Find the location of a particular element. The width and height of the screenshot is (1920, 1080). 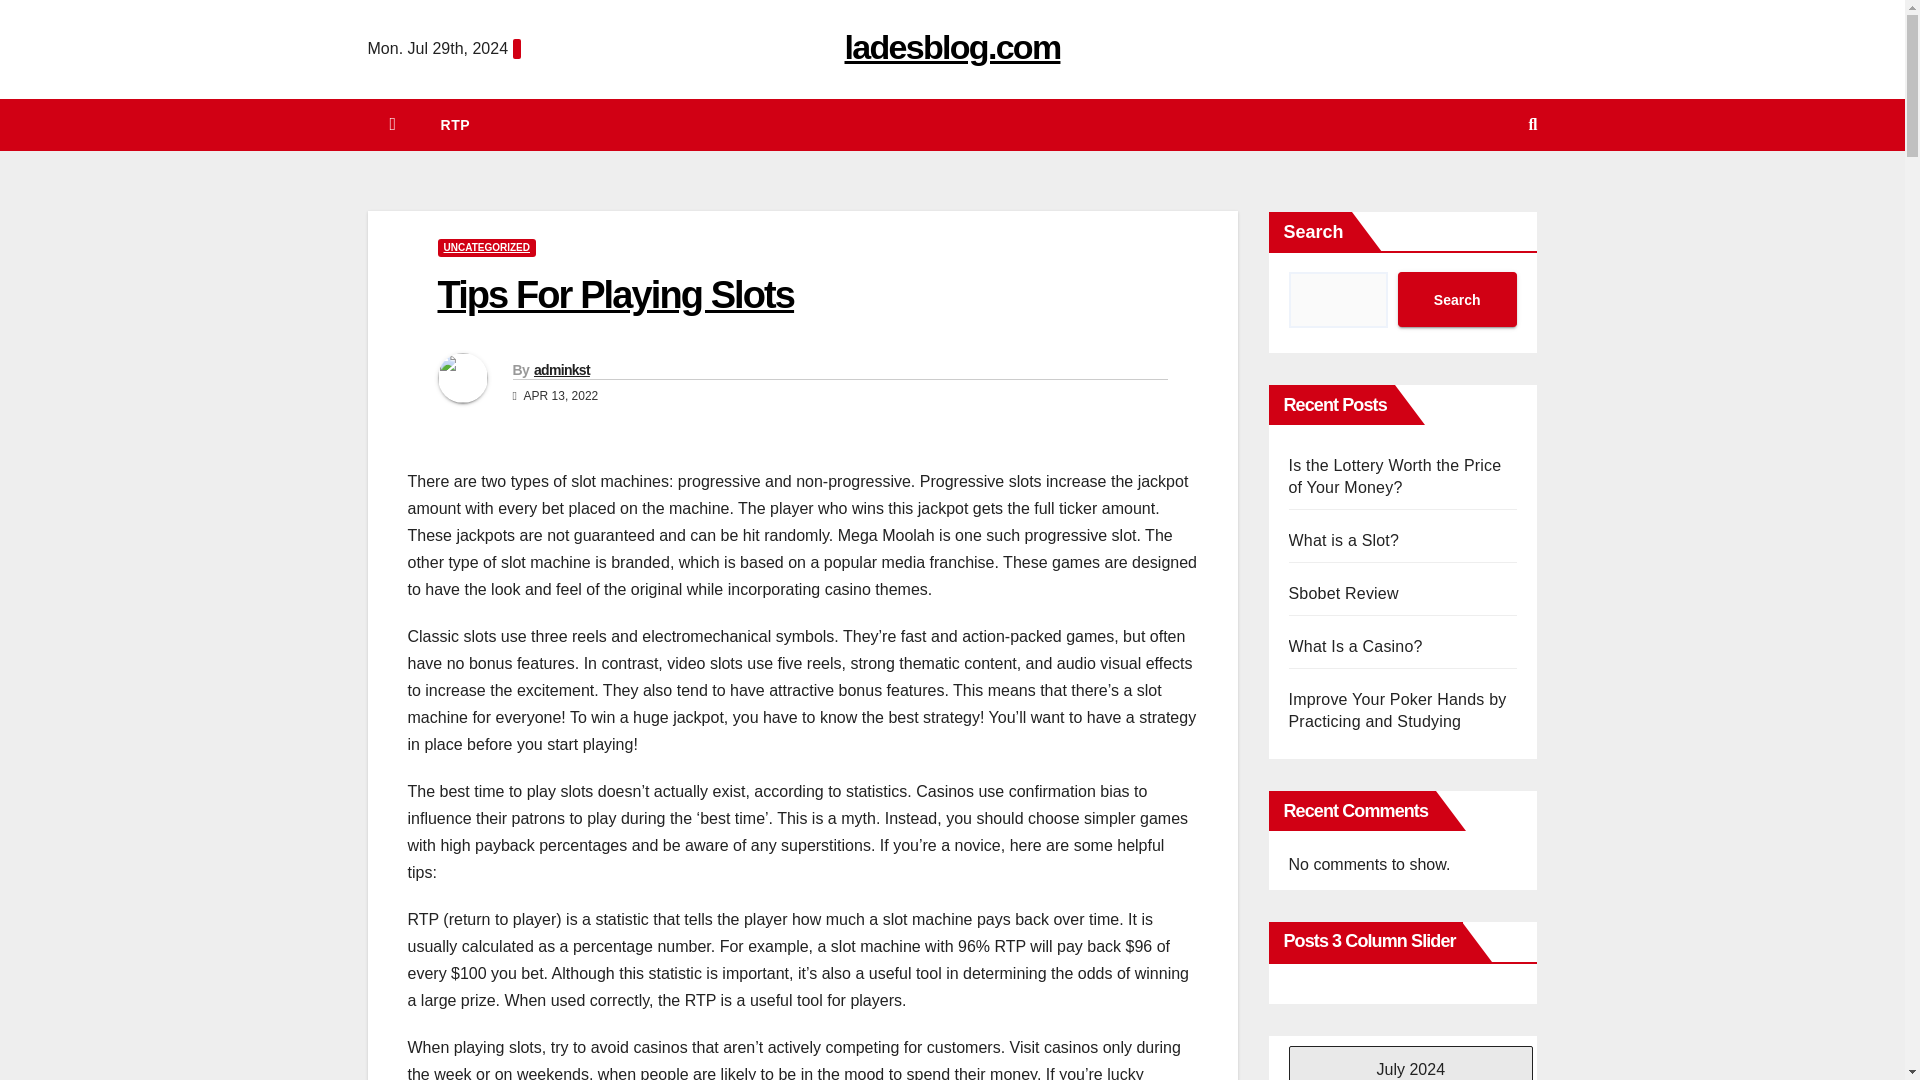

What is a Slot? is located at coordinates (1344, 540).